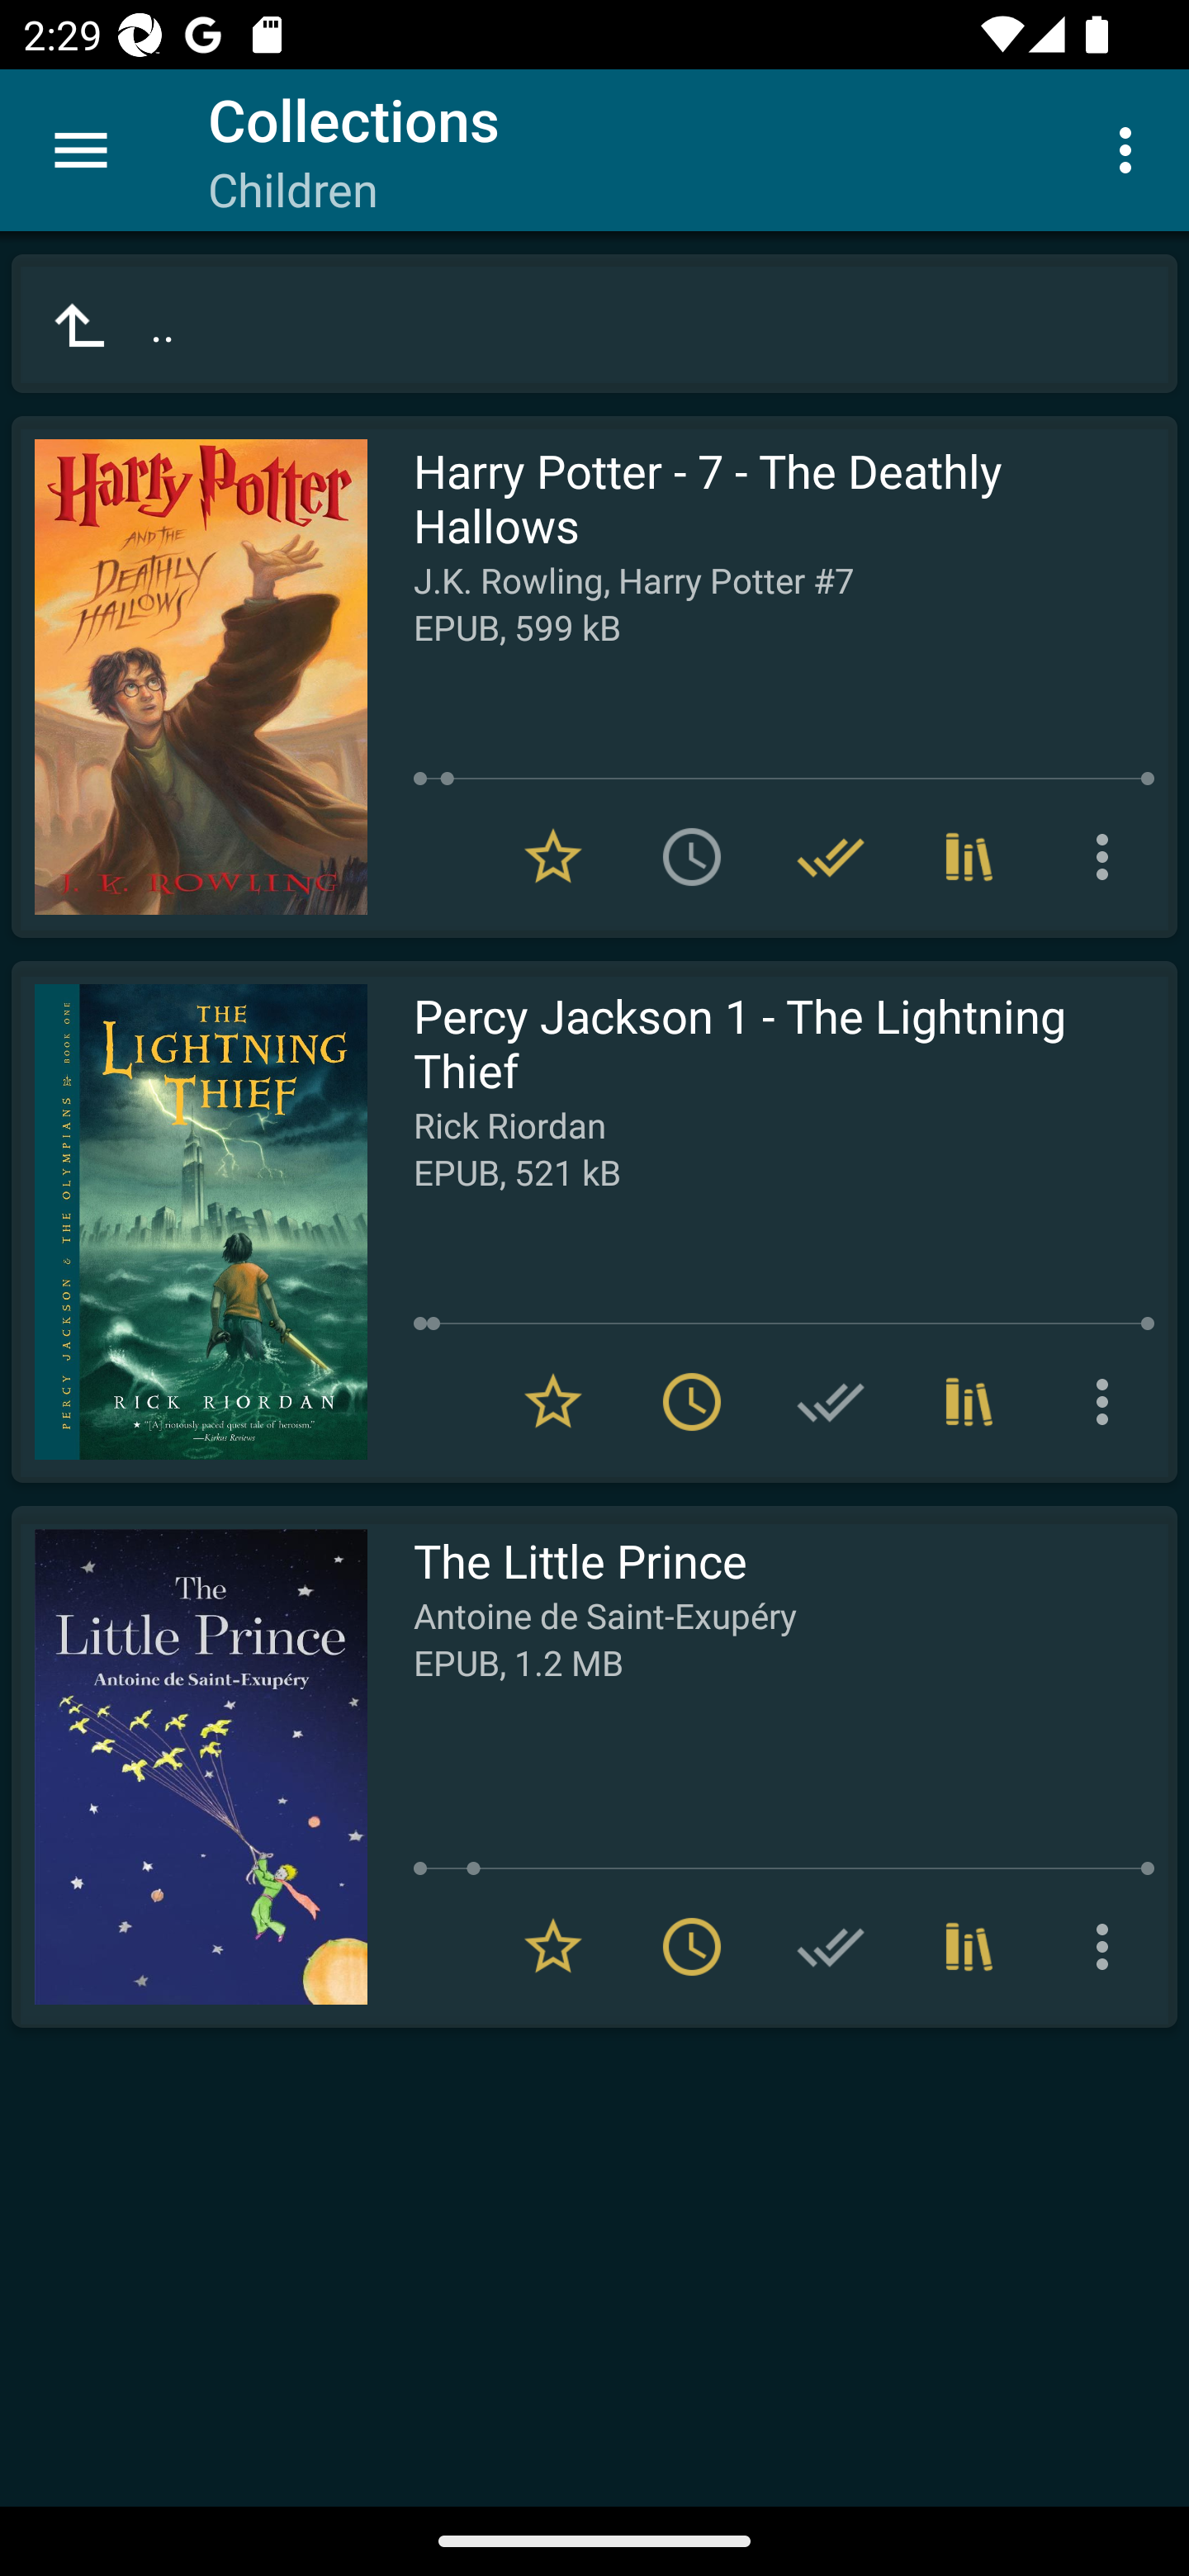  Describe the element at coordinates (831, 1947) in the screenshot. I see `Add to Have read` at that location.